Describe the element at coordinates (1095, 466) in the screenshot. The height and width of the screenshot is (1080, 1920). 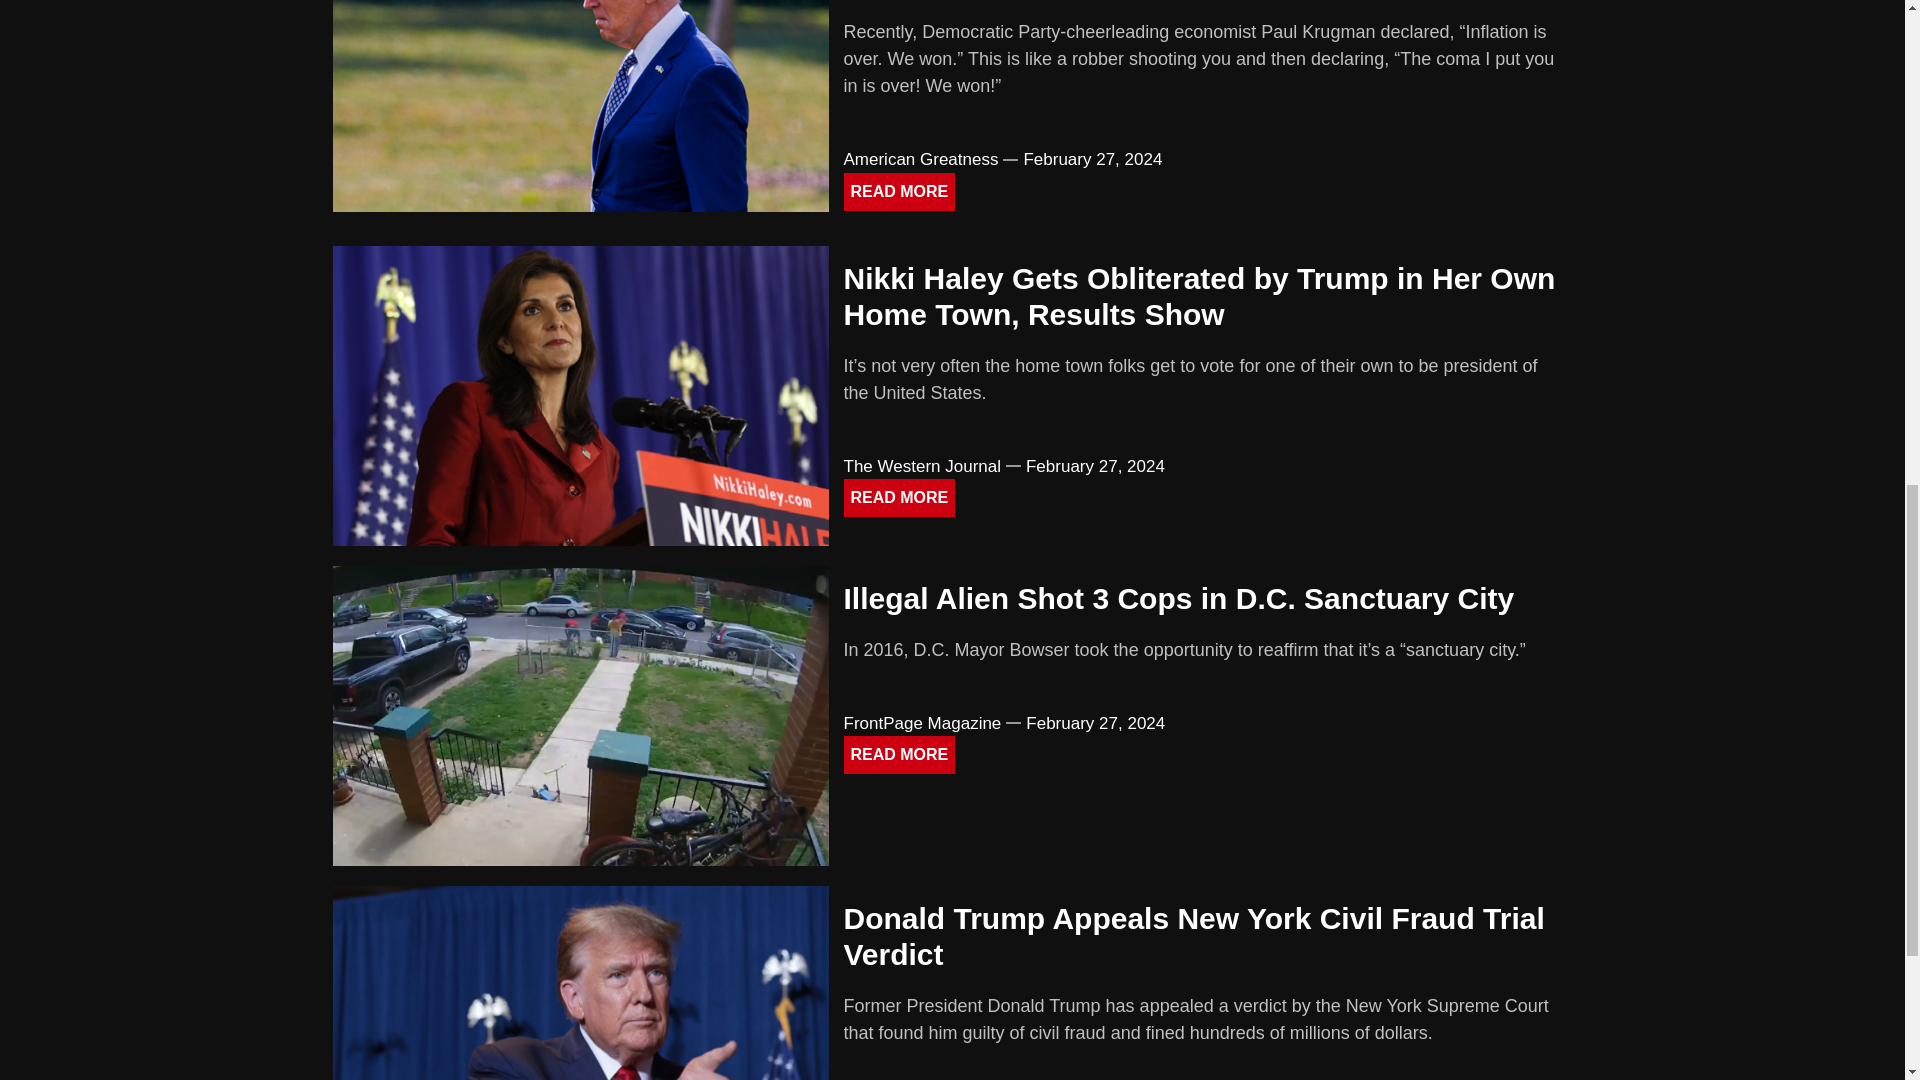
I see `February 27, 2024` at that location.